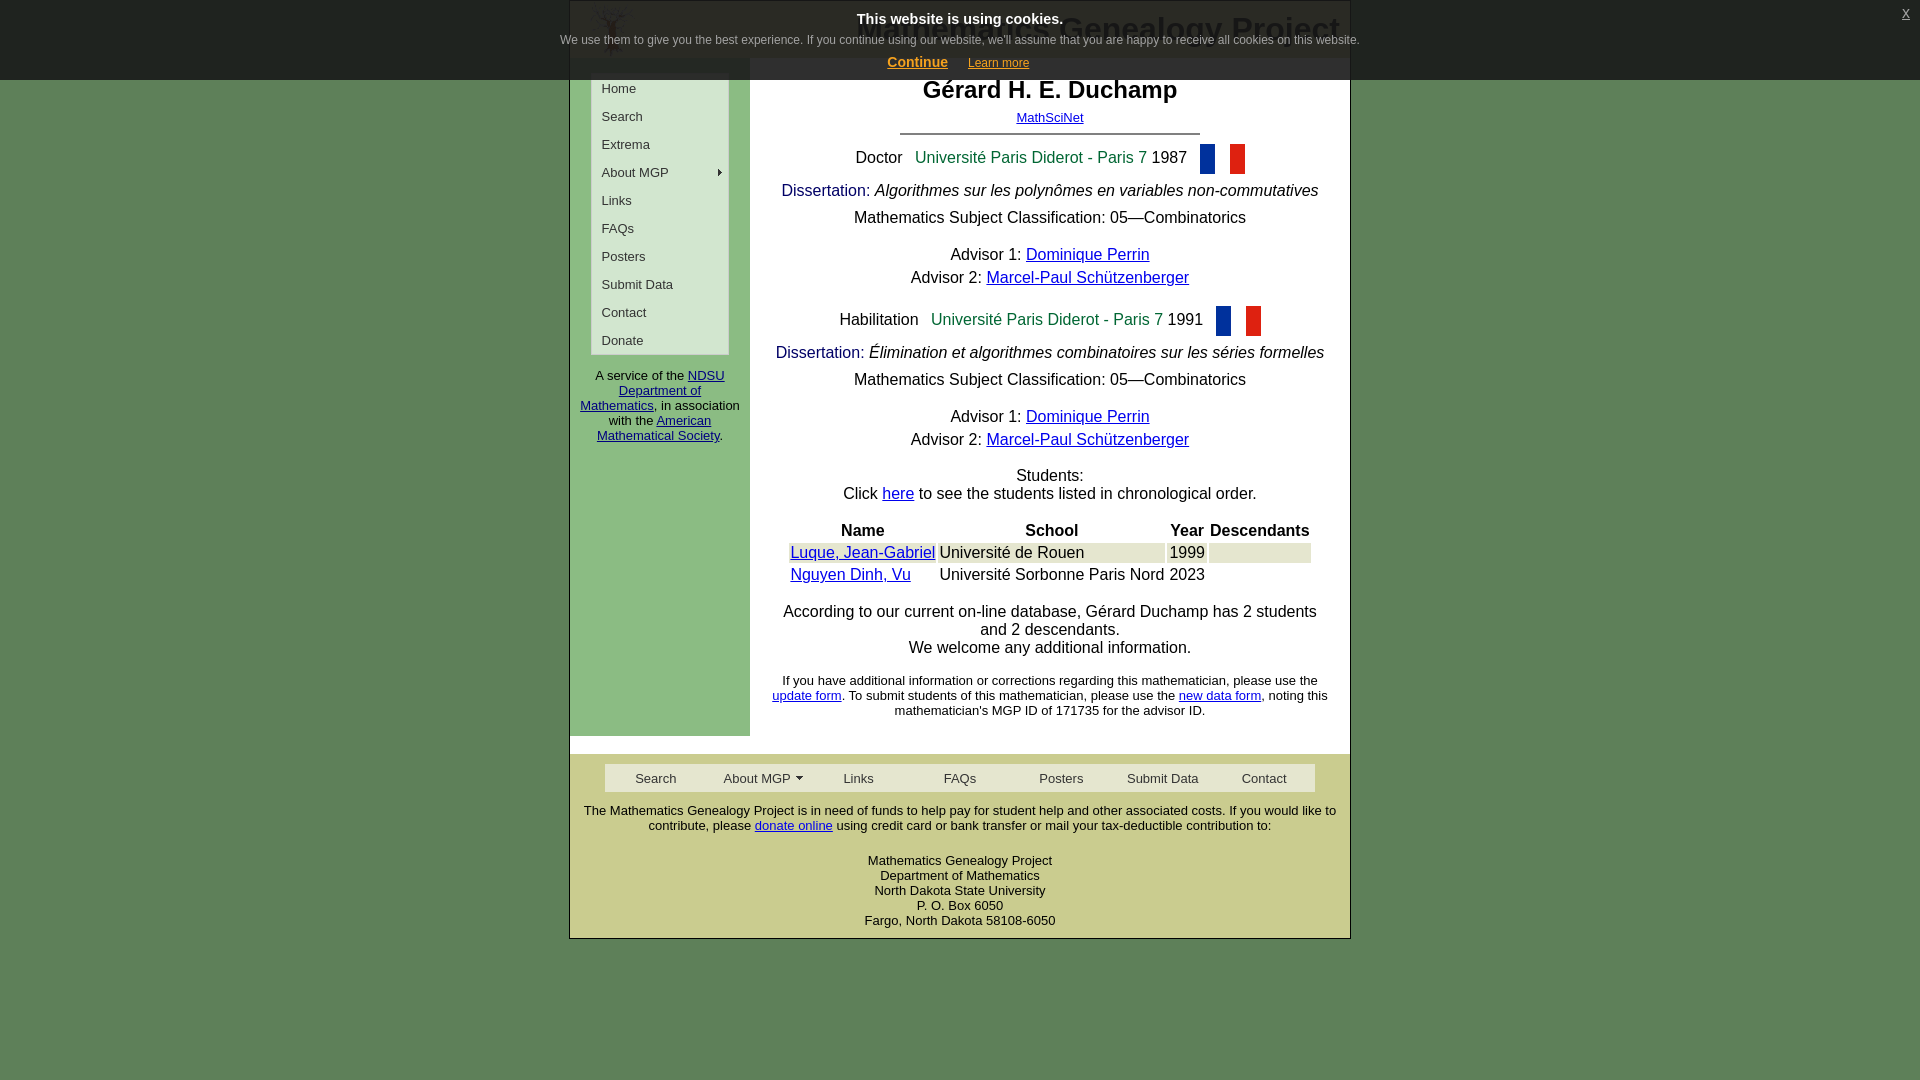  I want to click on Submit Data, so click(660, 284).